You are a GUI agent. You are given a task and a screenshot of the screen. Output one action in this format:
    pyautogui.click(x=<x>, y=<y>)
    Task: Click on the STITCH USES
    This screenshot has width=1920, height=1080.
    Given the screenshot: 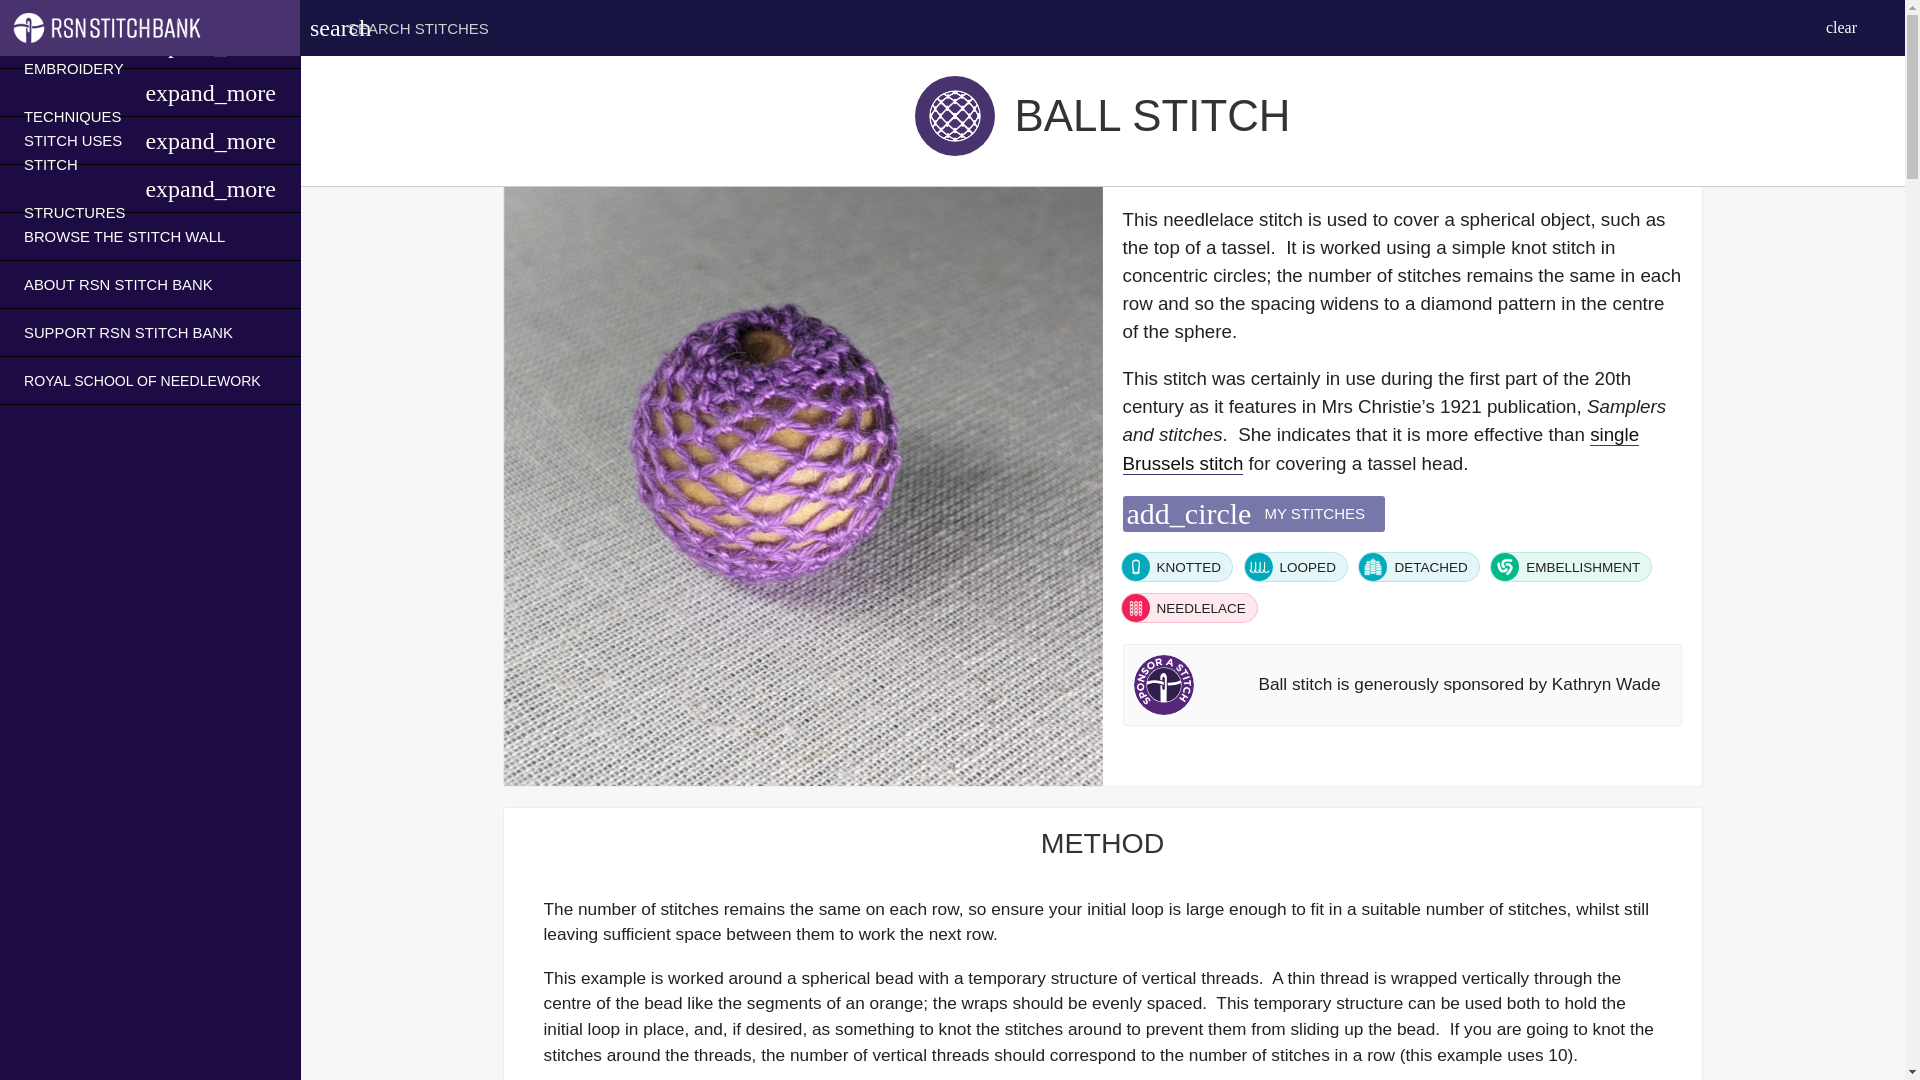 What is the action you would take?
    pyautogui.click(x=72, y=140)
    